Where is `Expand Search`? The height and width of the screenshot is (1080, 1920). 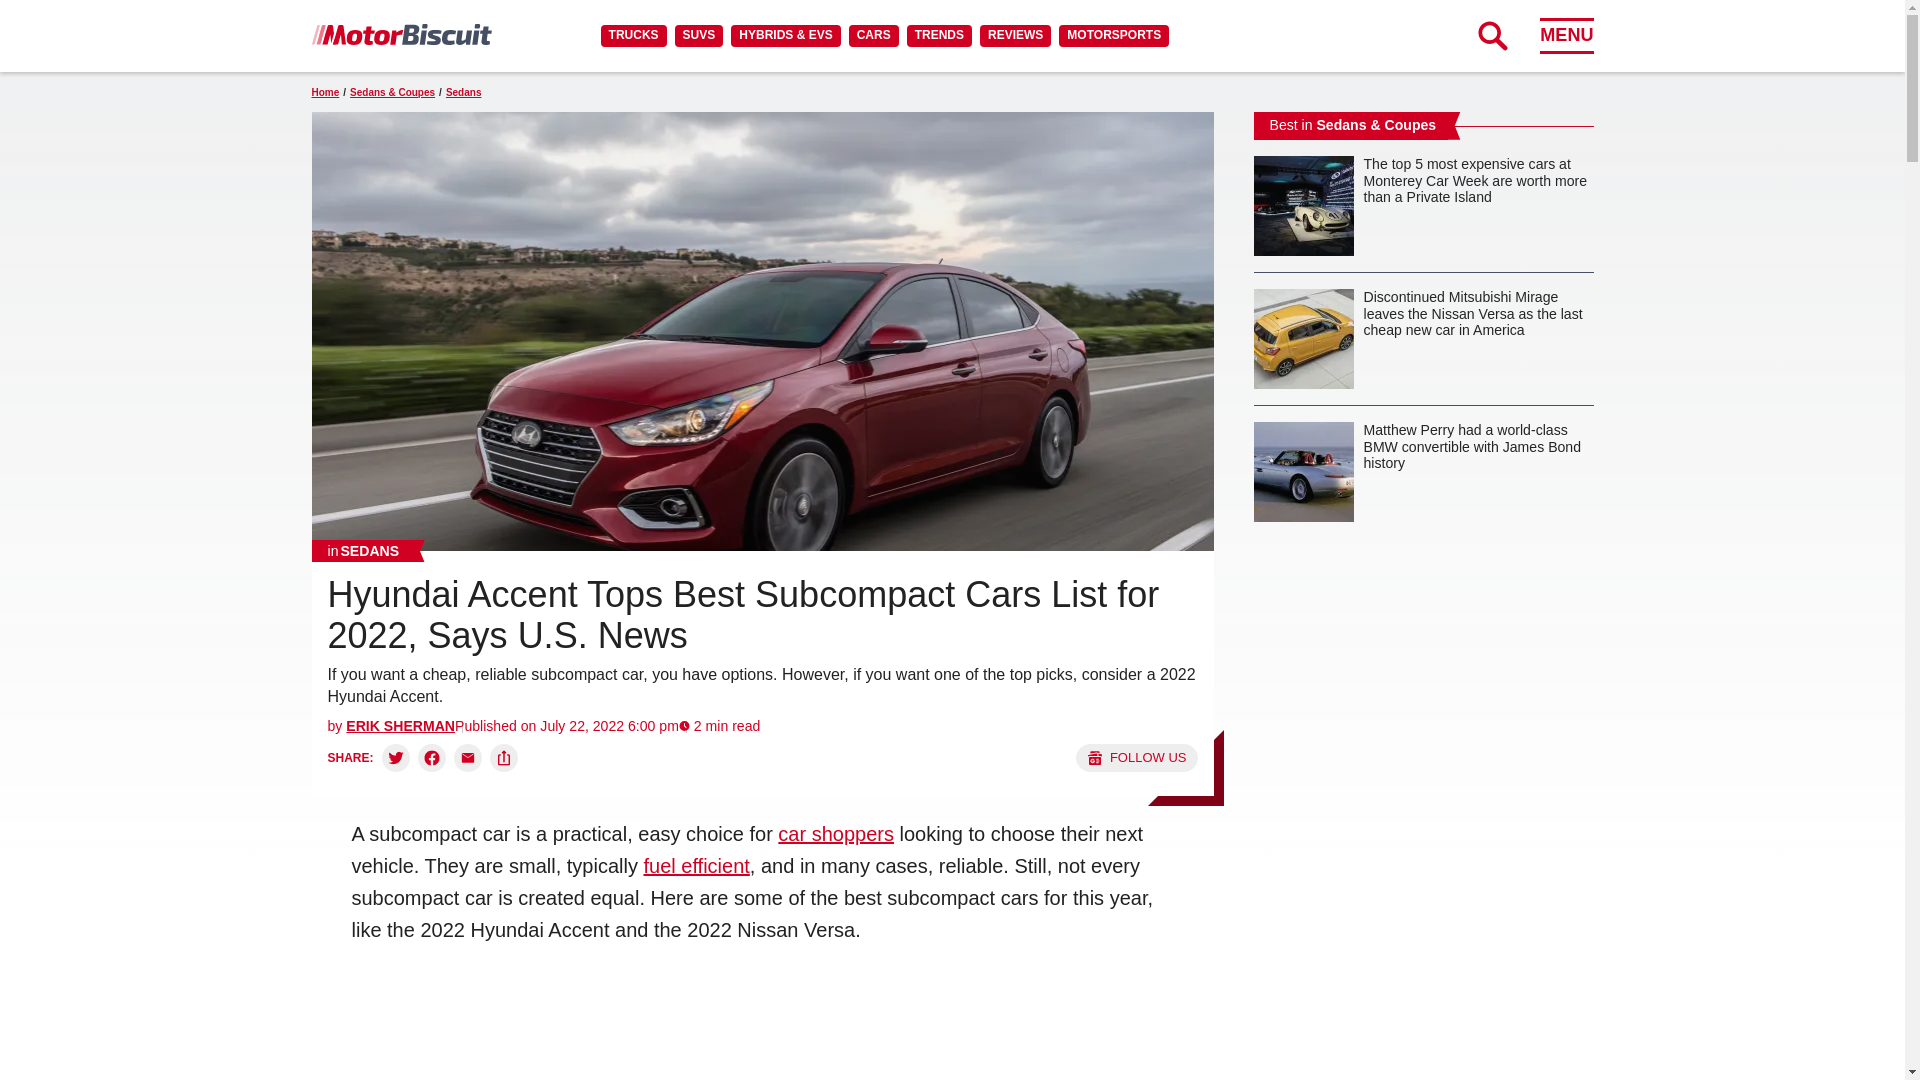 Expand Search is located at coordinates (1492, 35).